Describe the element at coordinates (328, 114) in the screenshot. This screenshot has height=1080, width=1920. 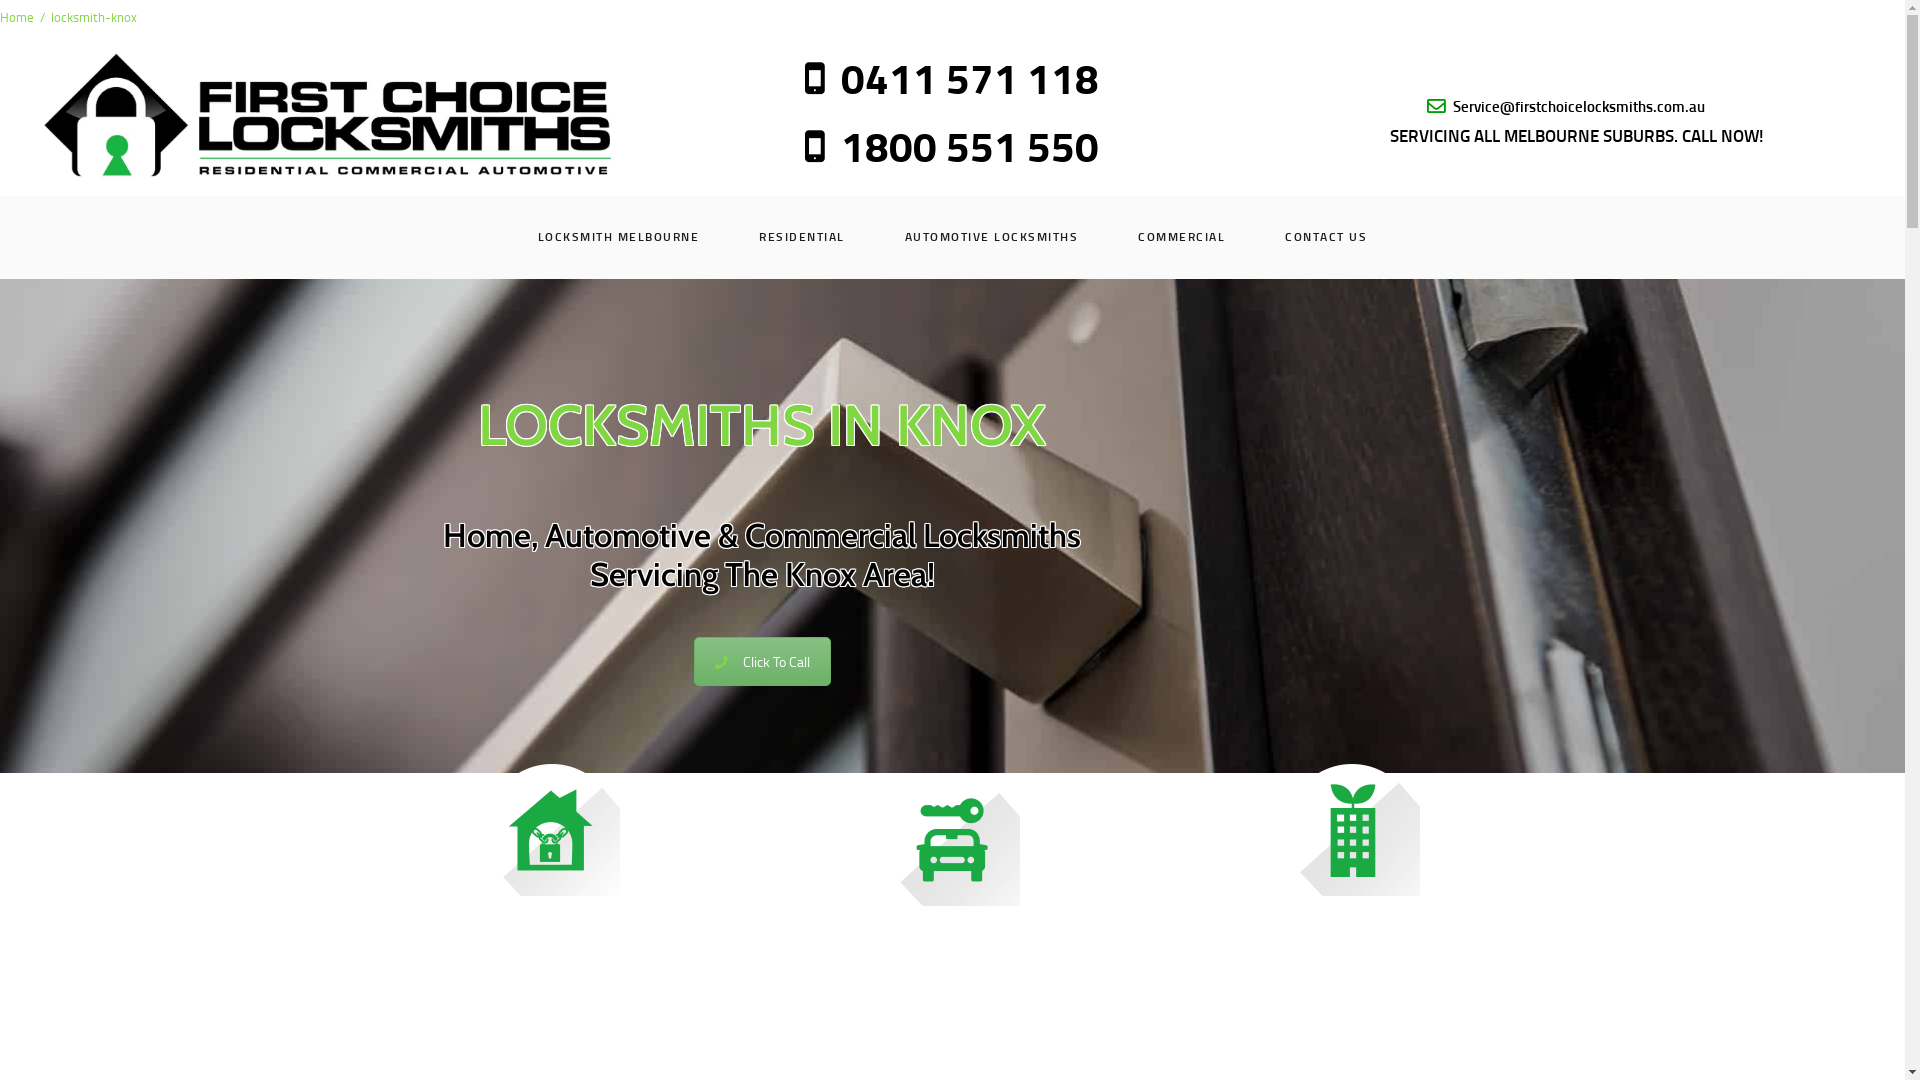
I see `ORDER 35826-RAW` at that location.